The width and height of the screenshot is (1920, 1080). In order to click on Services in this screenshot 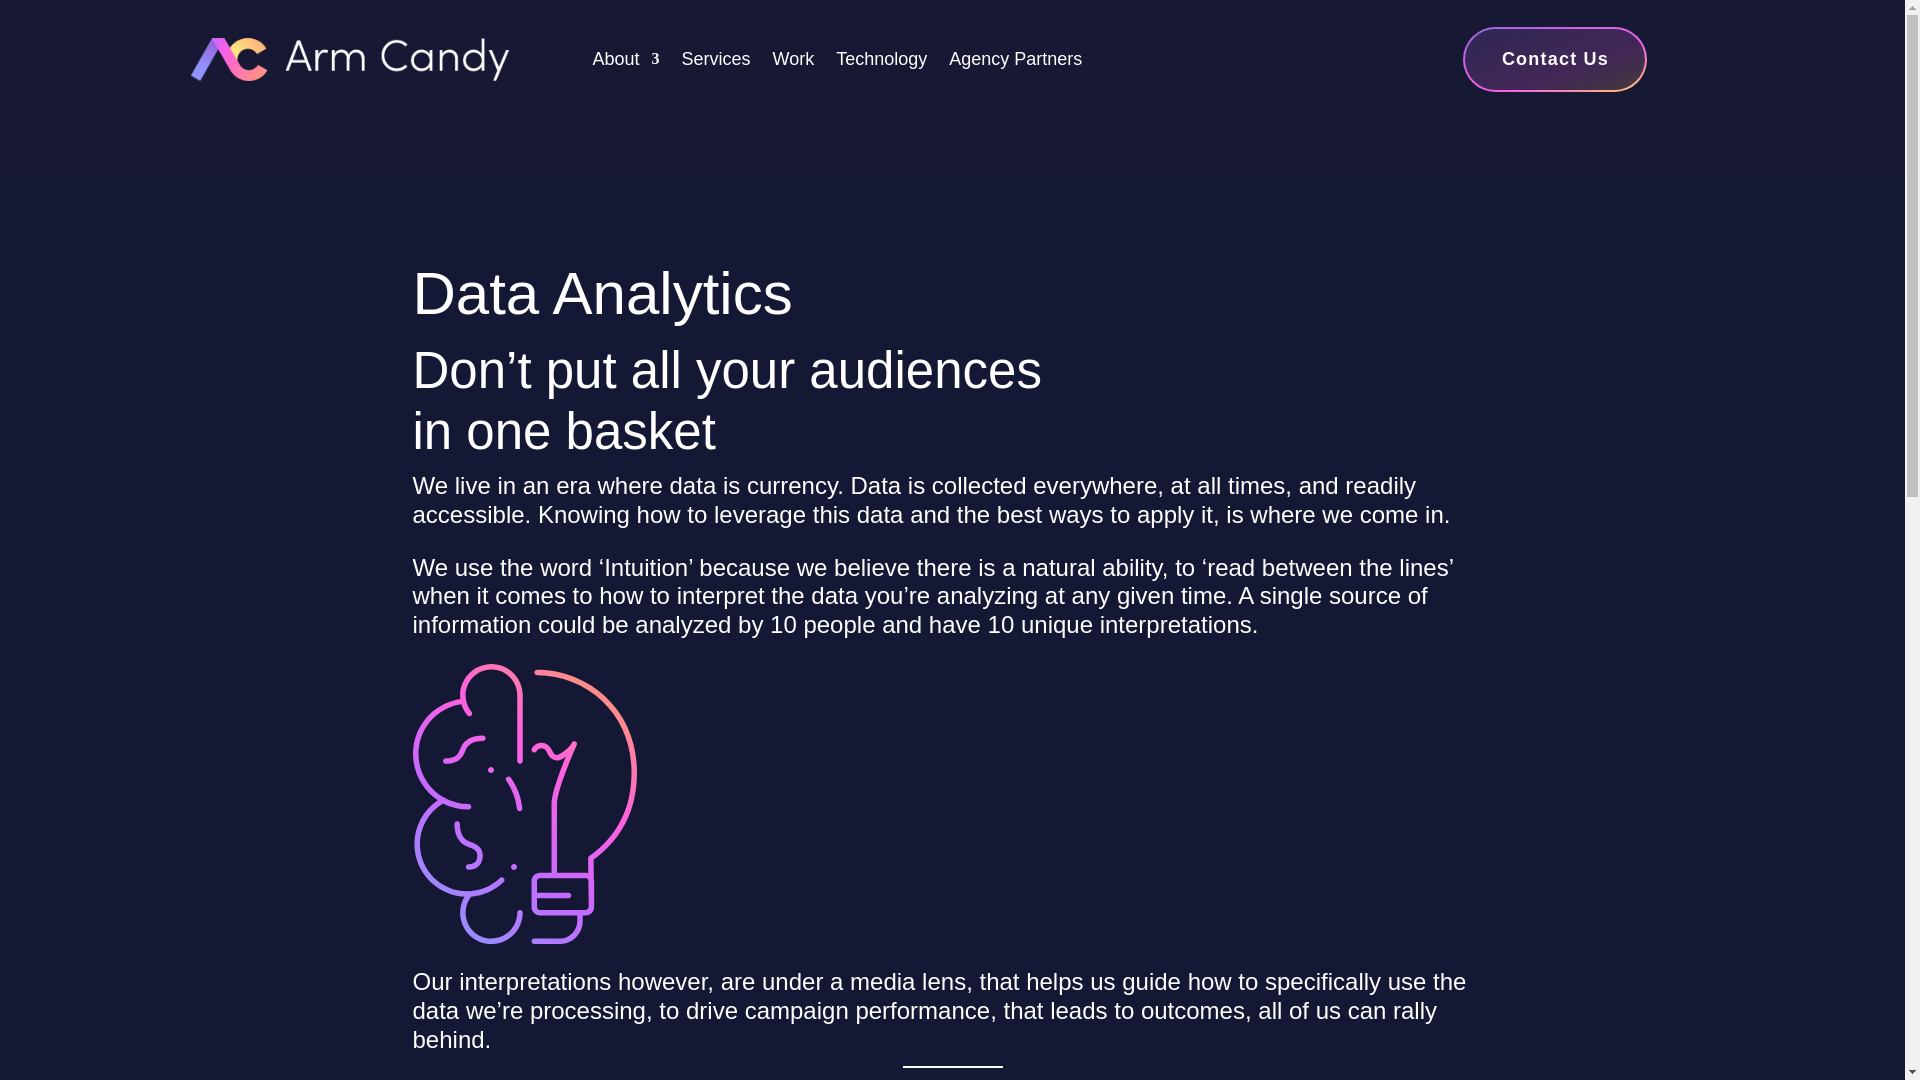, I will do `click(716, 62)`.